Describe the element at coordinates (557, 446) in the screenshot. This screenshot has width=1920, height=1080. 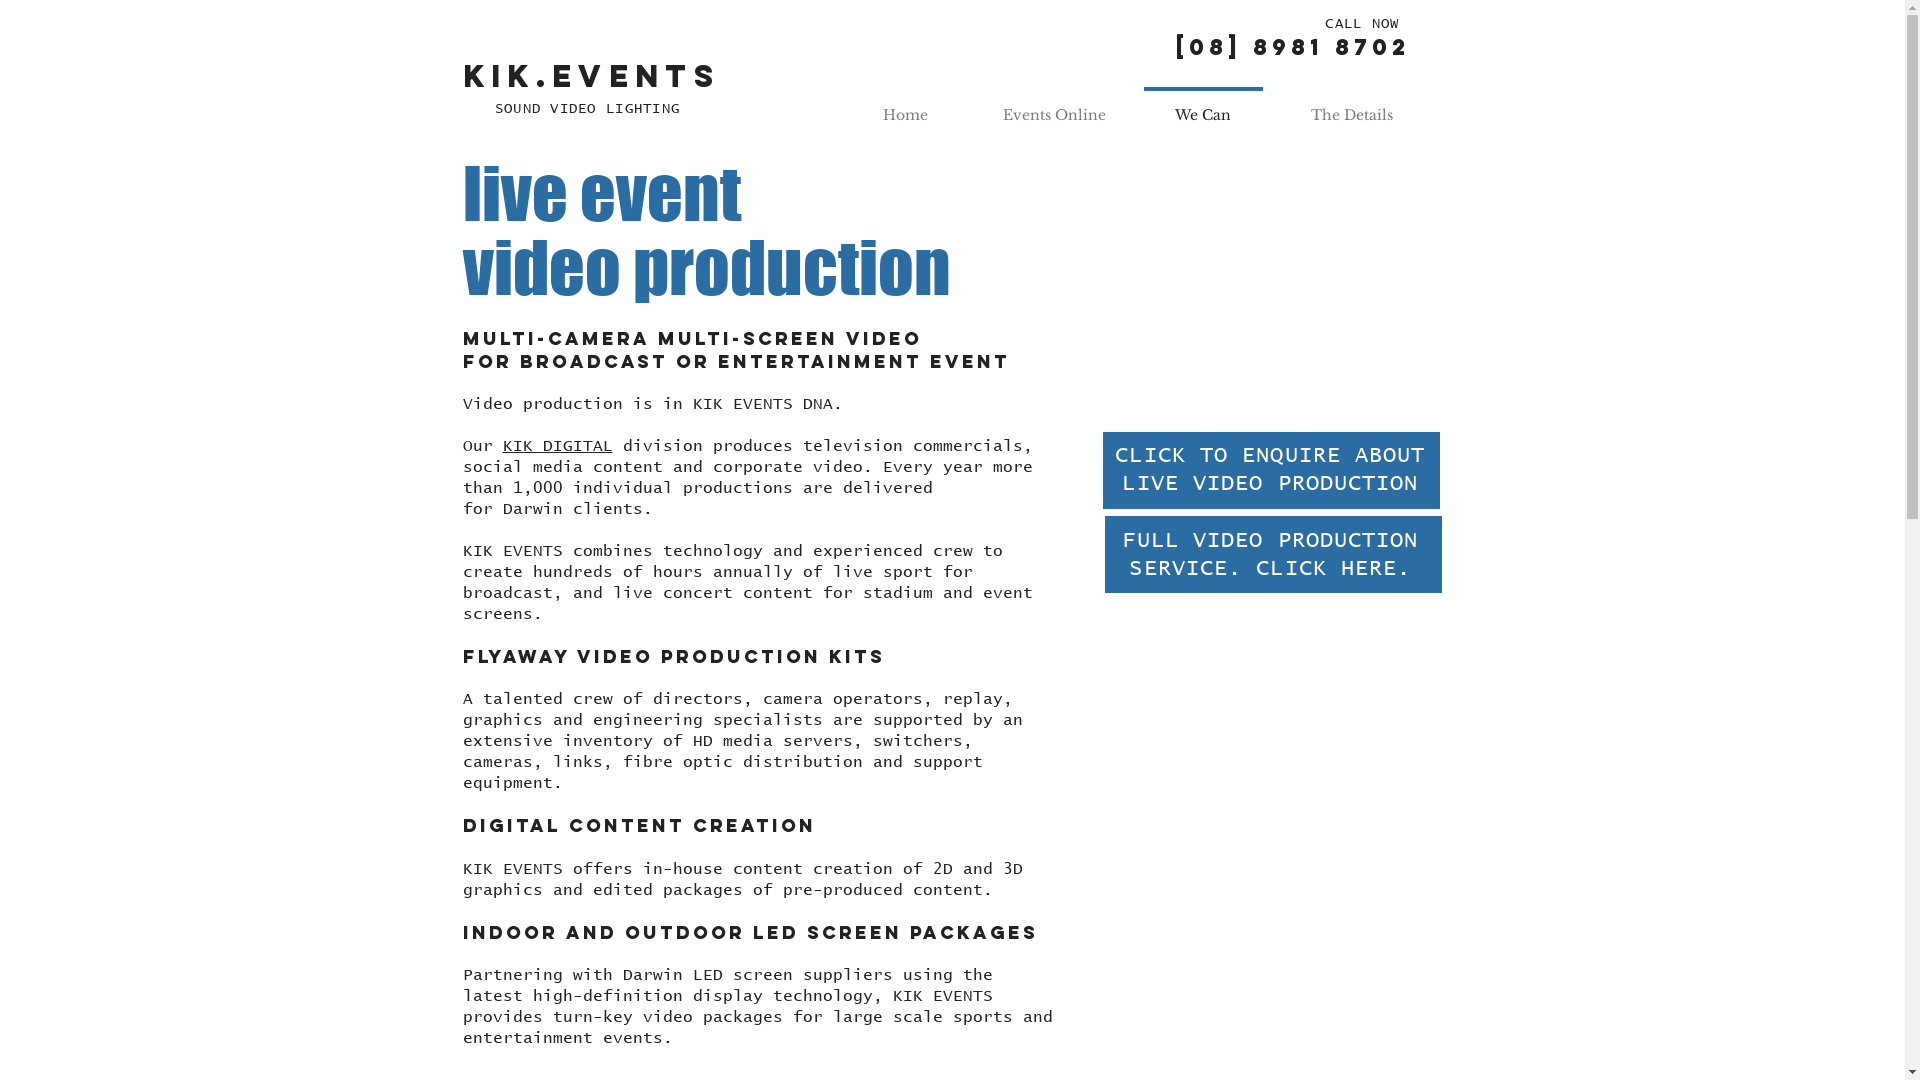
I see `KIK DIGITAL` at that location.